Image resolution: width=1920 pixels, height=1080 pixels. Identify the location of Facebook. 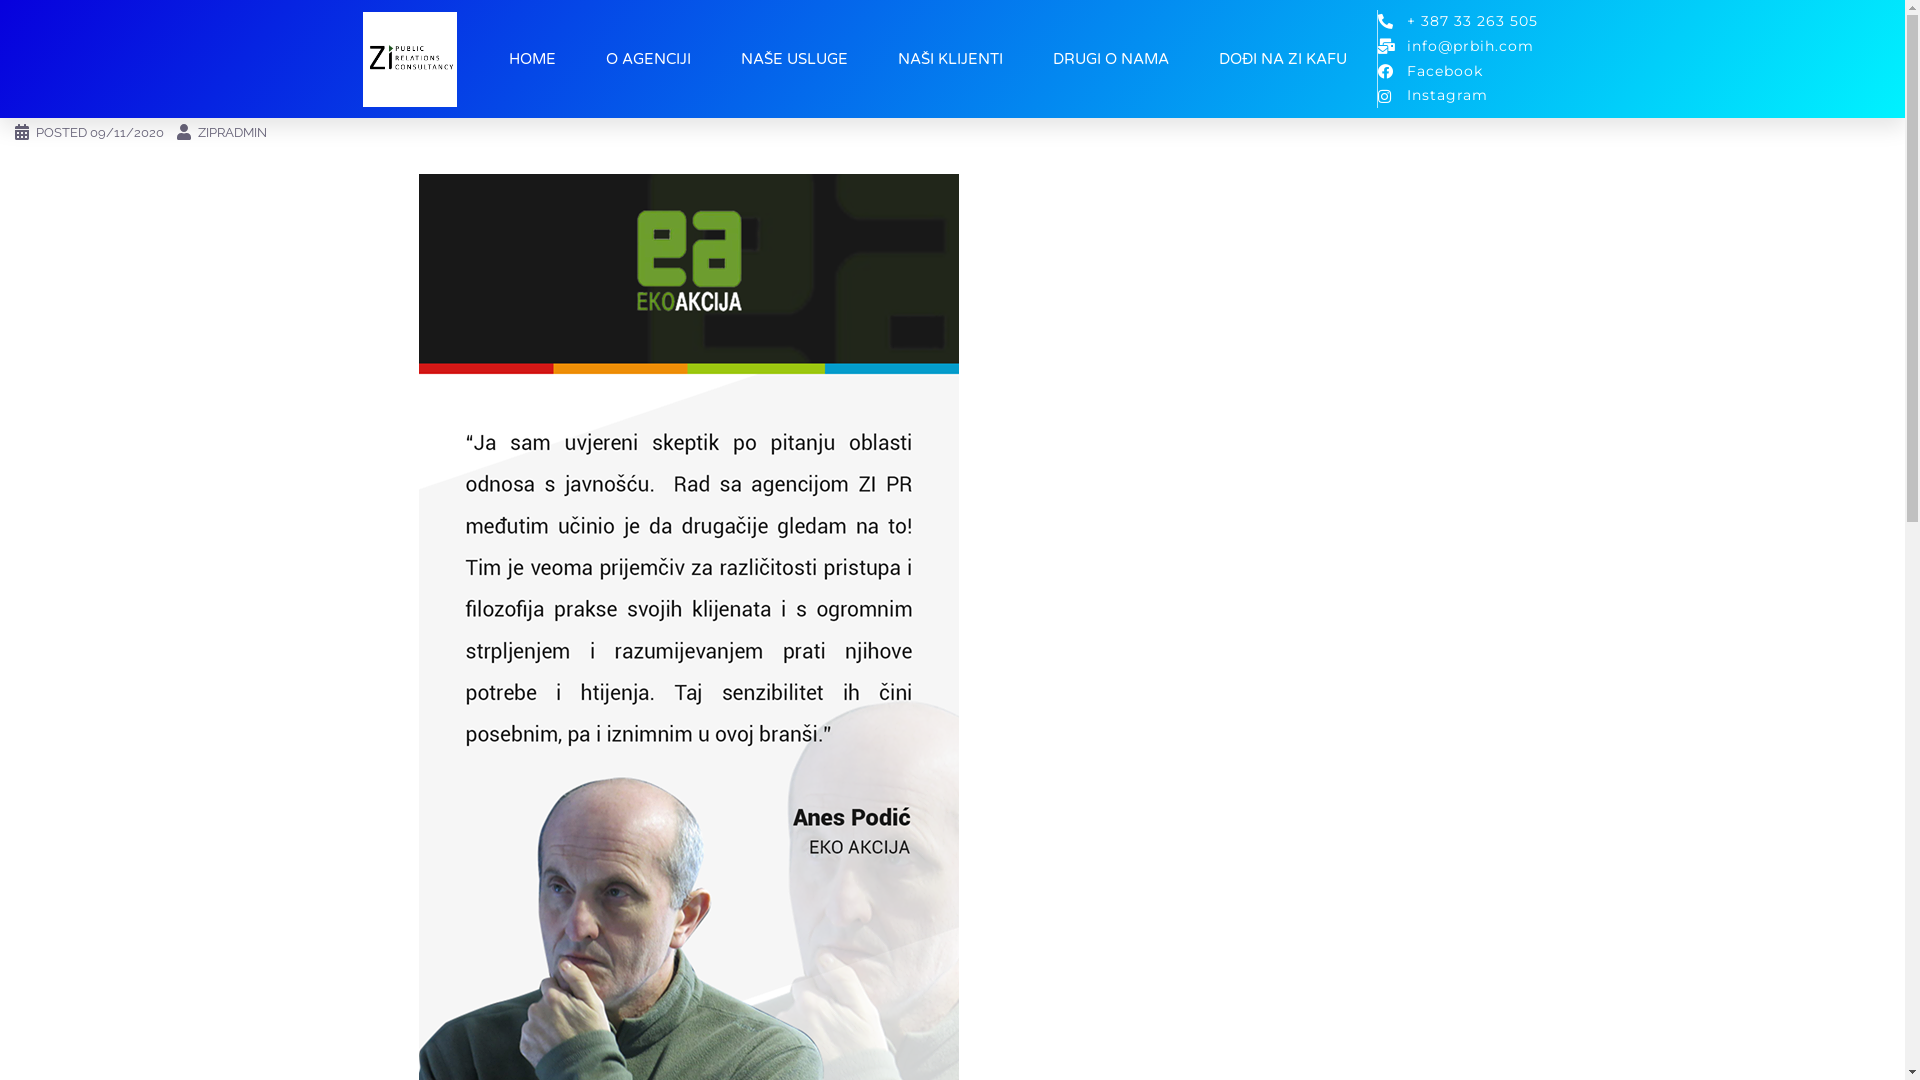
(1460, 72).